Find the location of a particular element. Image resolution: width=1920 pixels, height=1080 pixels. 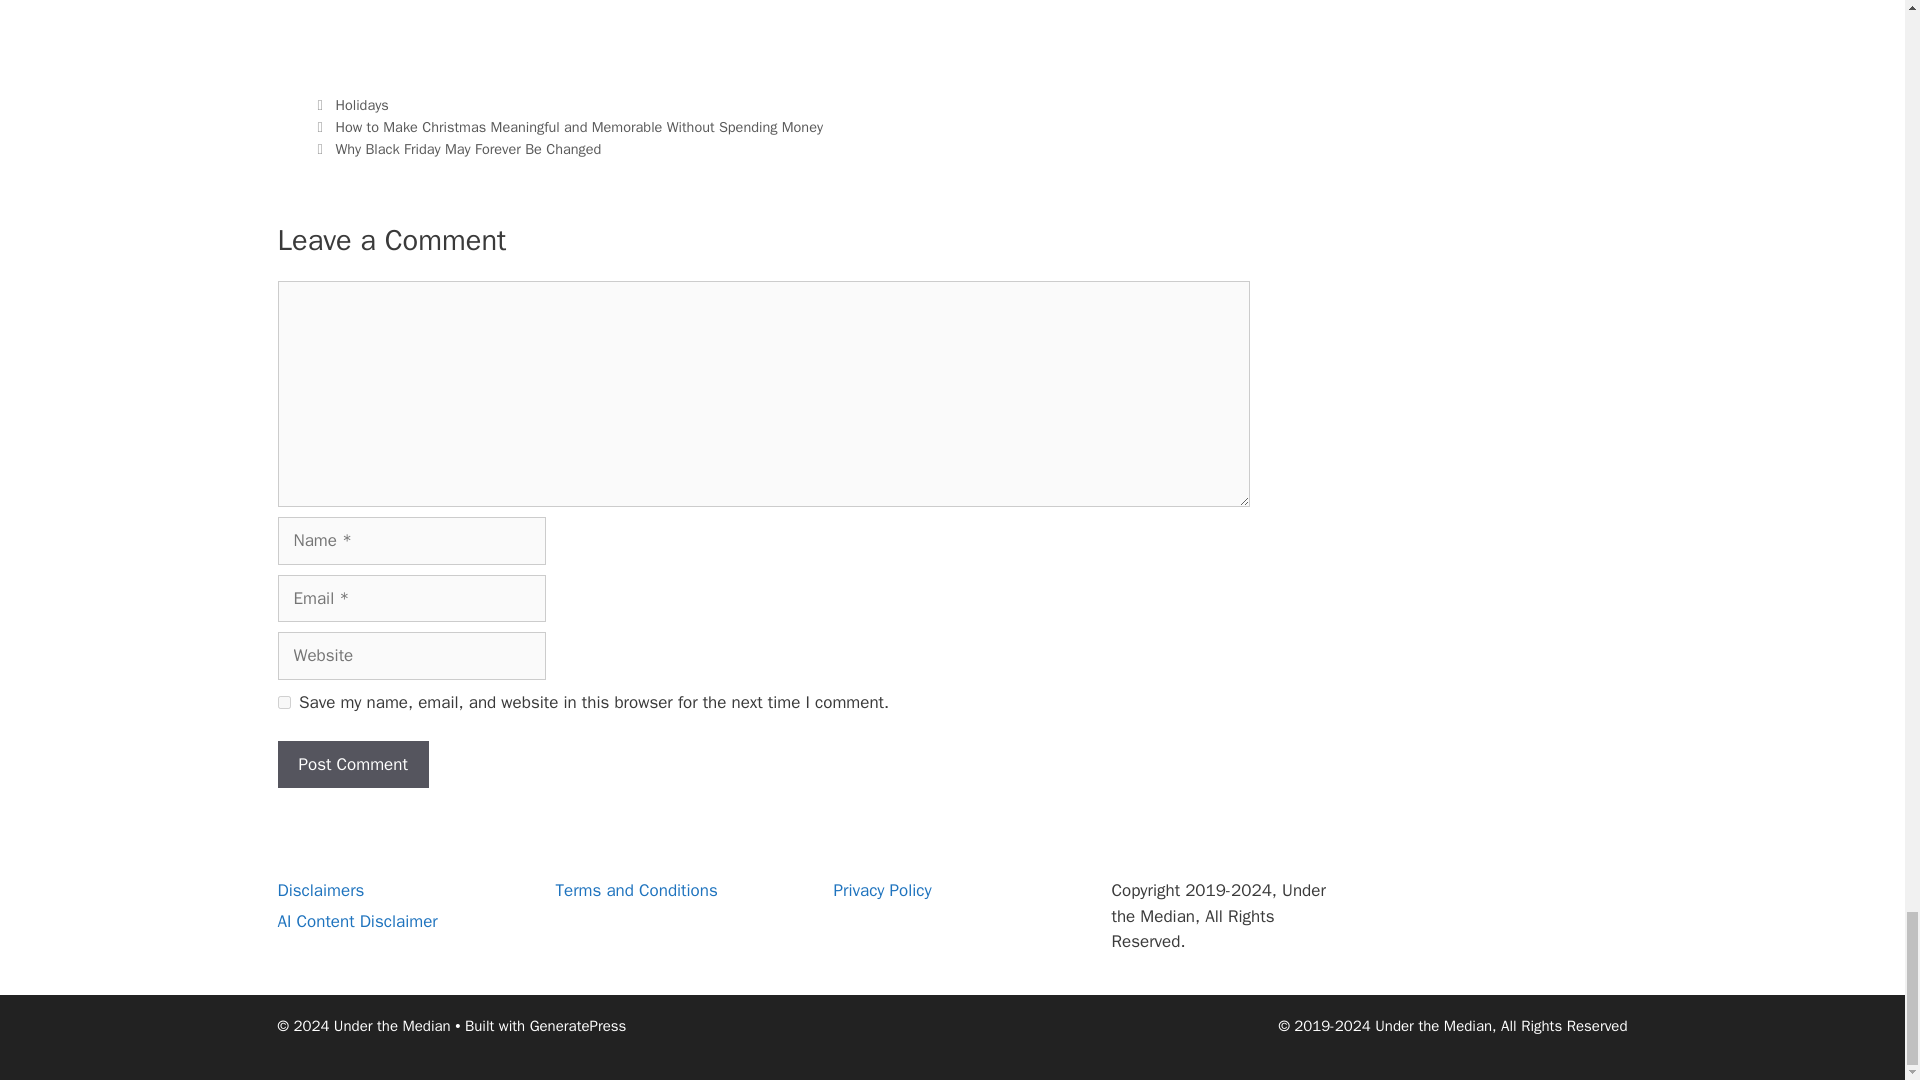

Post Comment is located at coordinates (353, 764).